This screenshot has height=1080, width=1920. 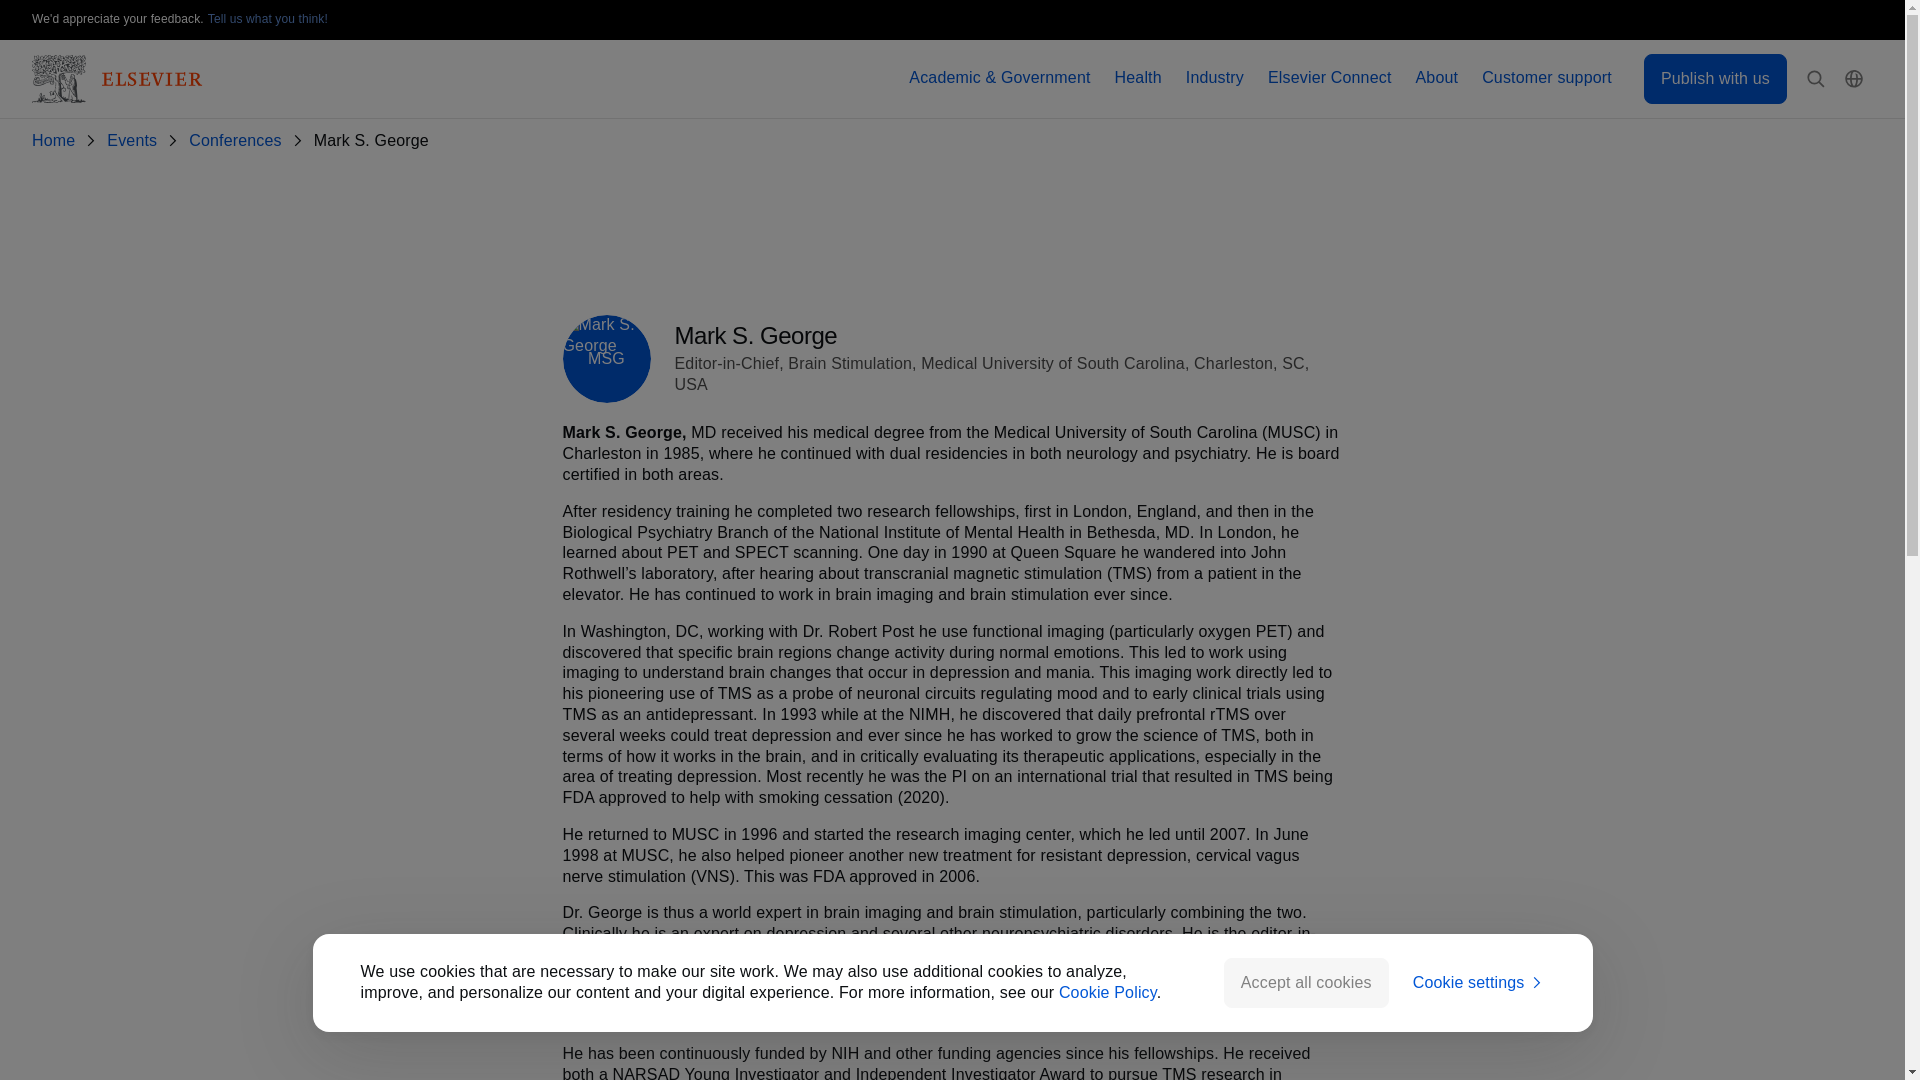 What do you see at coordinates (1547, 78) in the screenshot?
I see `Customer support` at bounding box center [1547, 78].